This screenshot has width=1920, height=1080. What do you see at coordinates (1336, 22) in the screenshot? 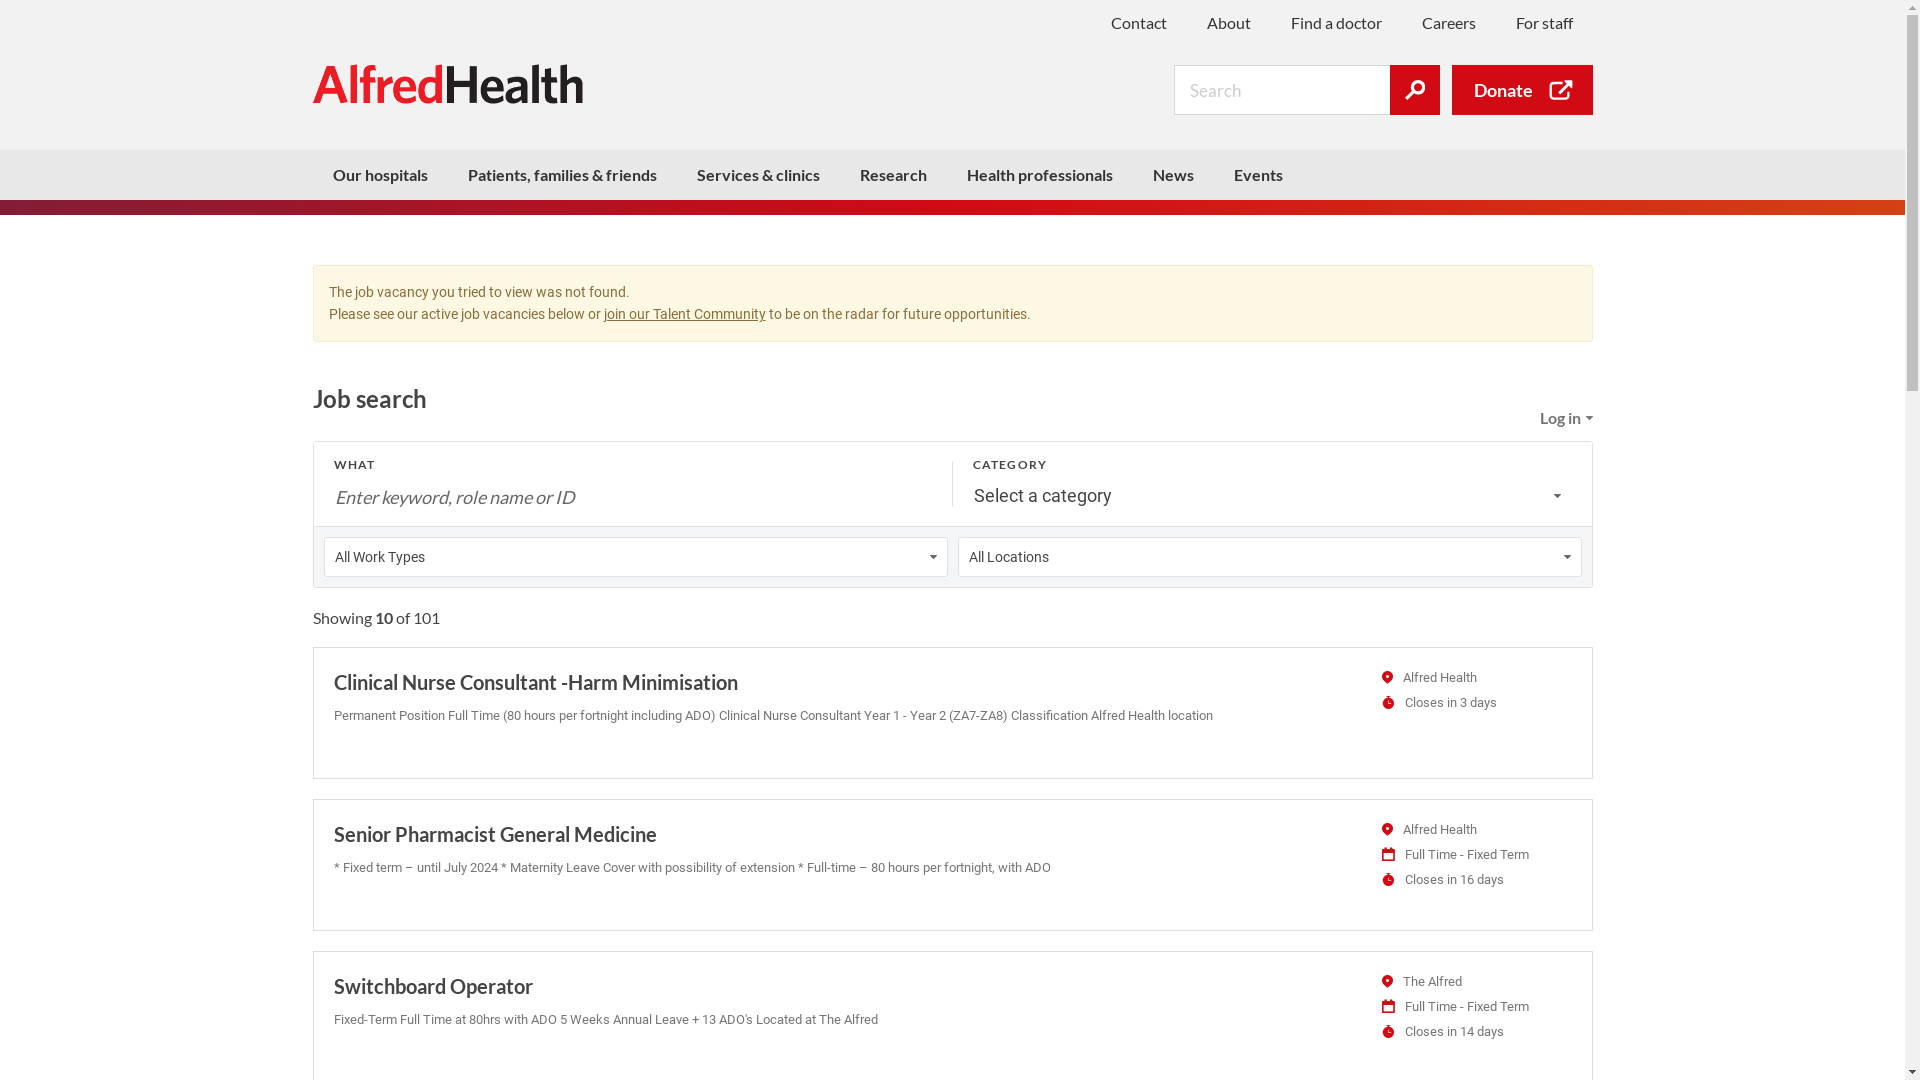
I see `Find a doctor` at bounding box center [1336, 22].